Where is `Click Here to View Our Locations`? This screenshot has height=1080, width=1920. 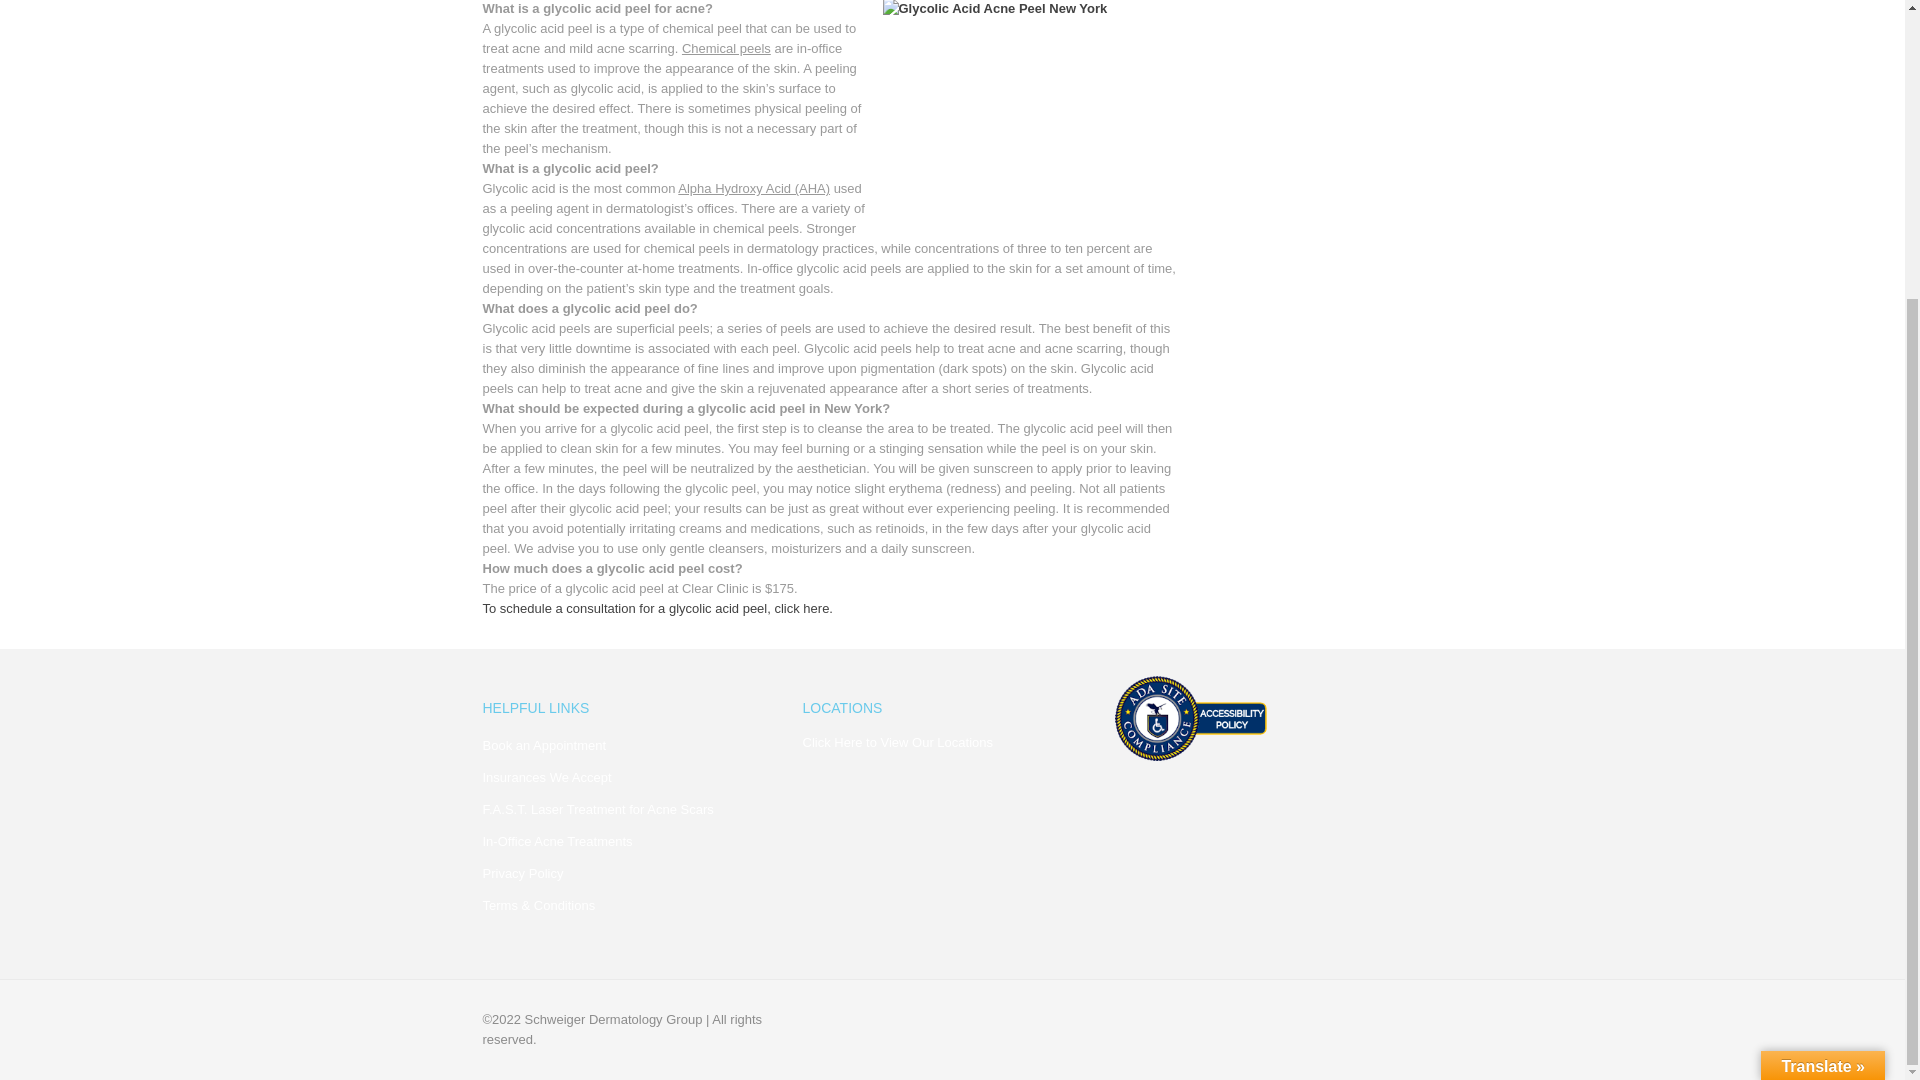
Click Here to View Our Locations is located at coordinates (897, 742).